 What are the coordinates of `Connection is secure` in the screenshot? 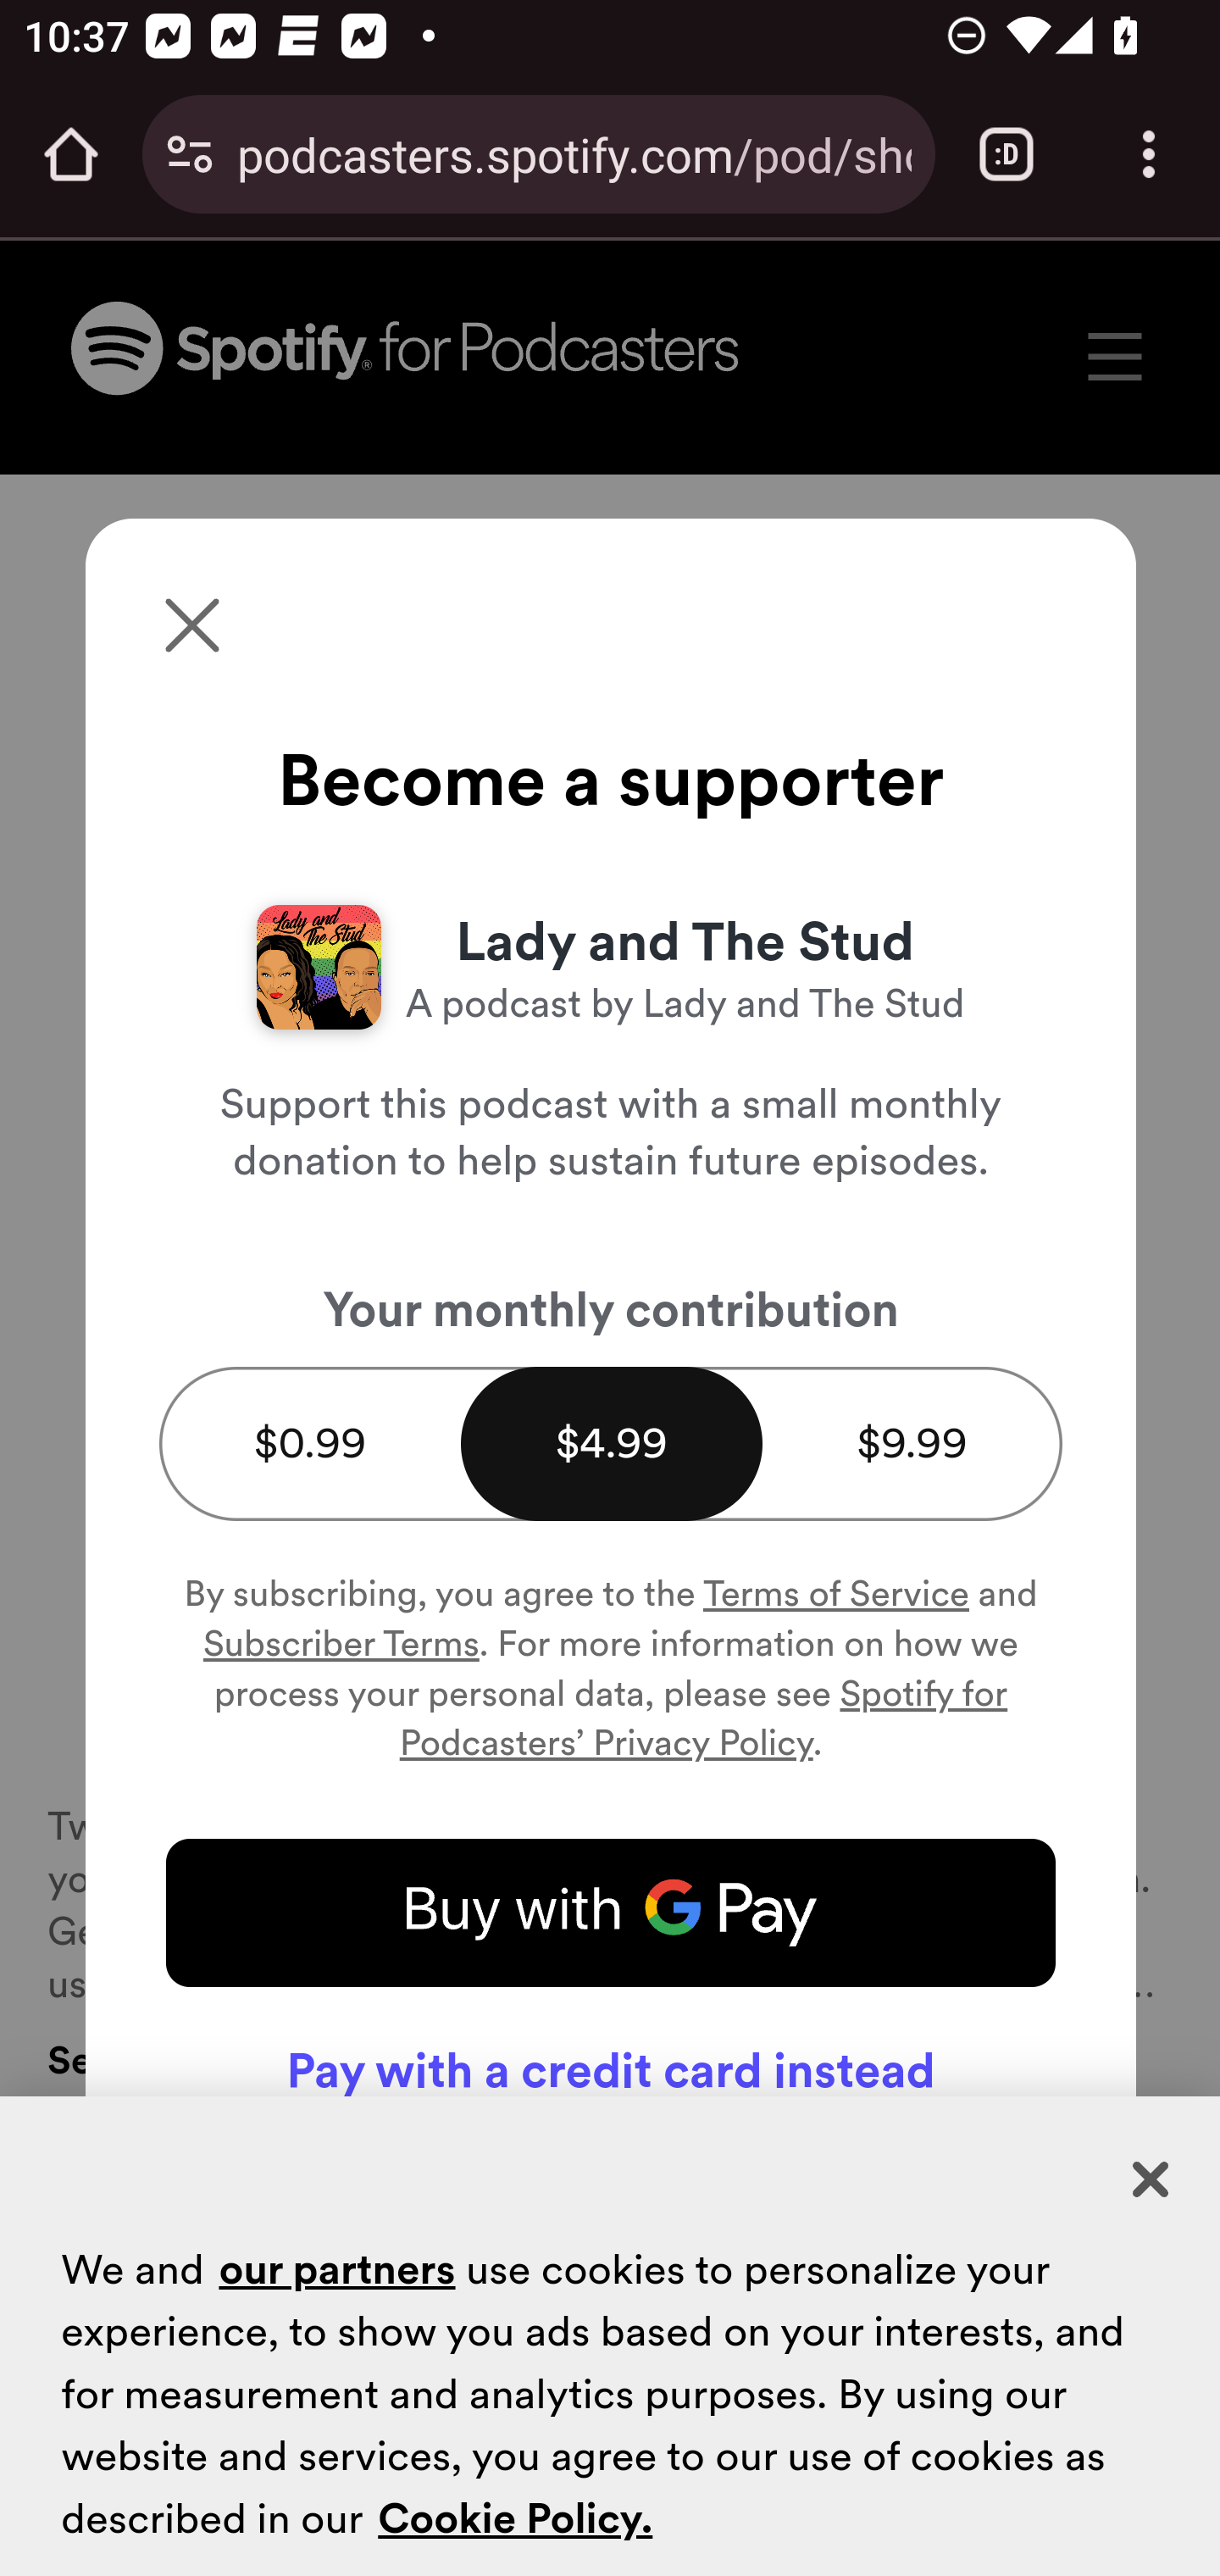 It's located at (190, 154).